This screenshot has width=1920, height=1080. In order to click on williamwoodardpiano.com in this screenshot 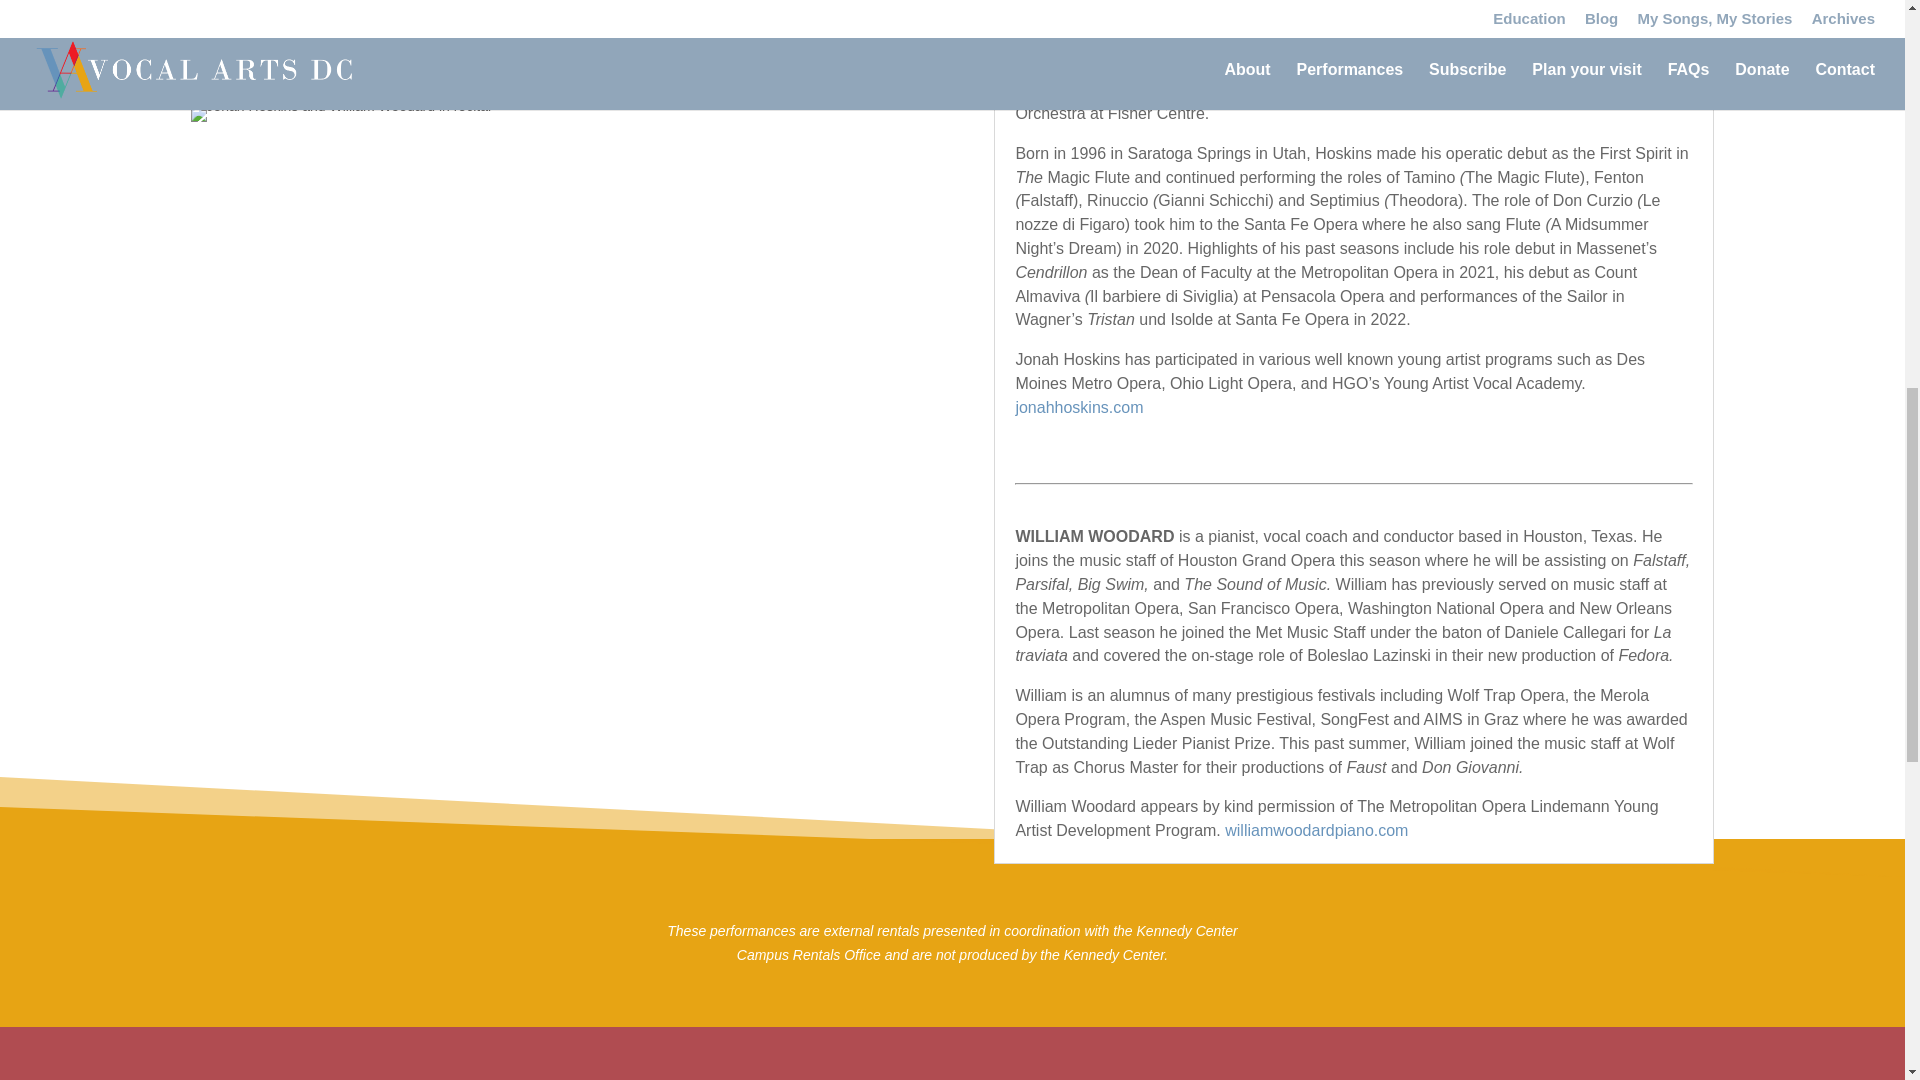, I will do `click(1316, 830)`.